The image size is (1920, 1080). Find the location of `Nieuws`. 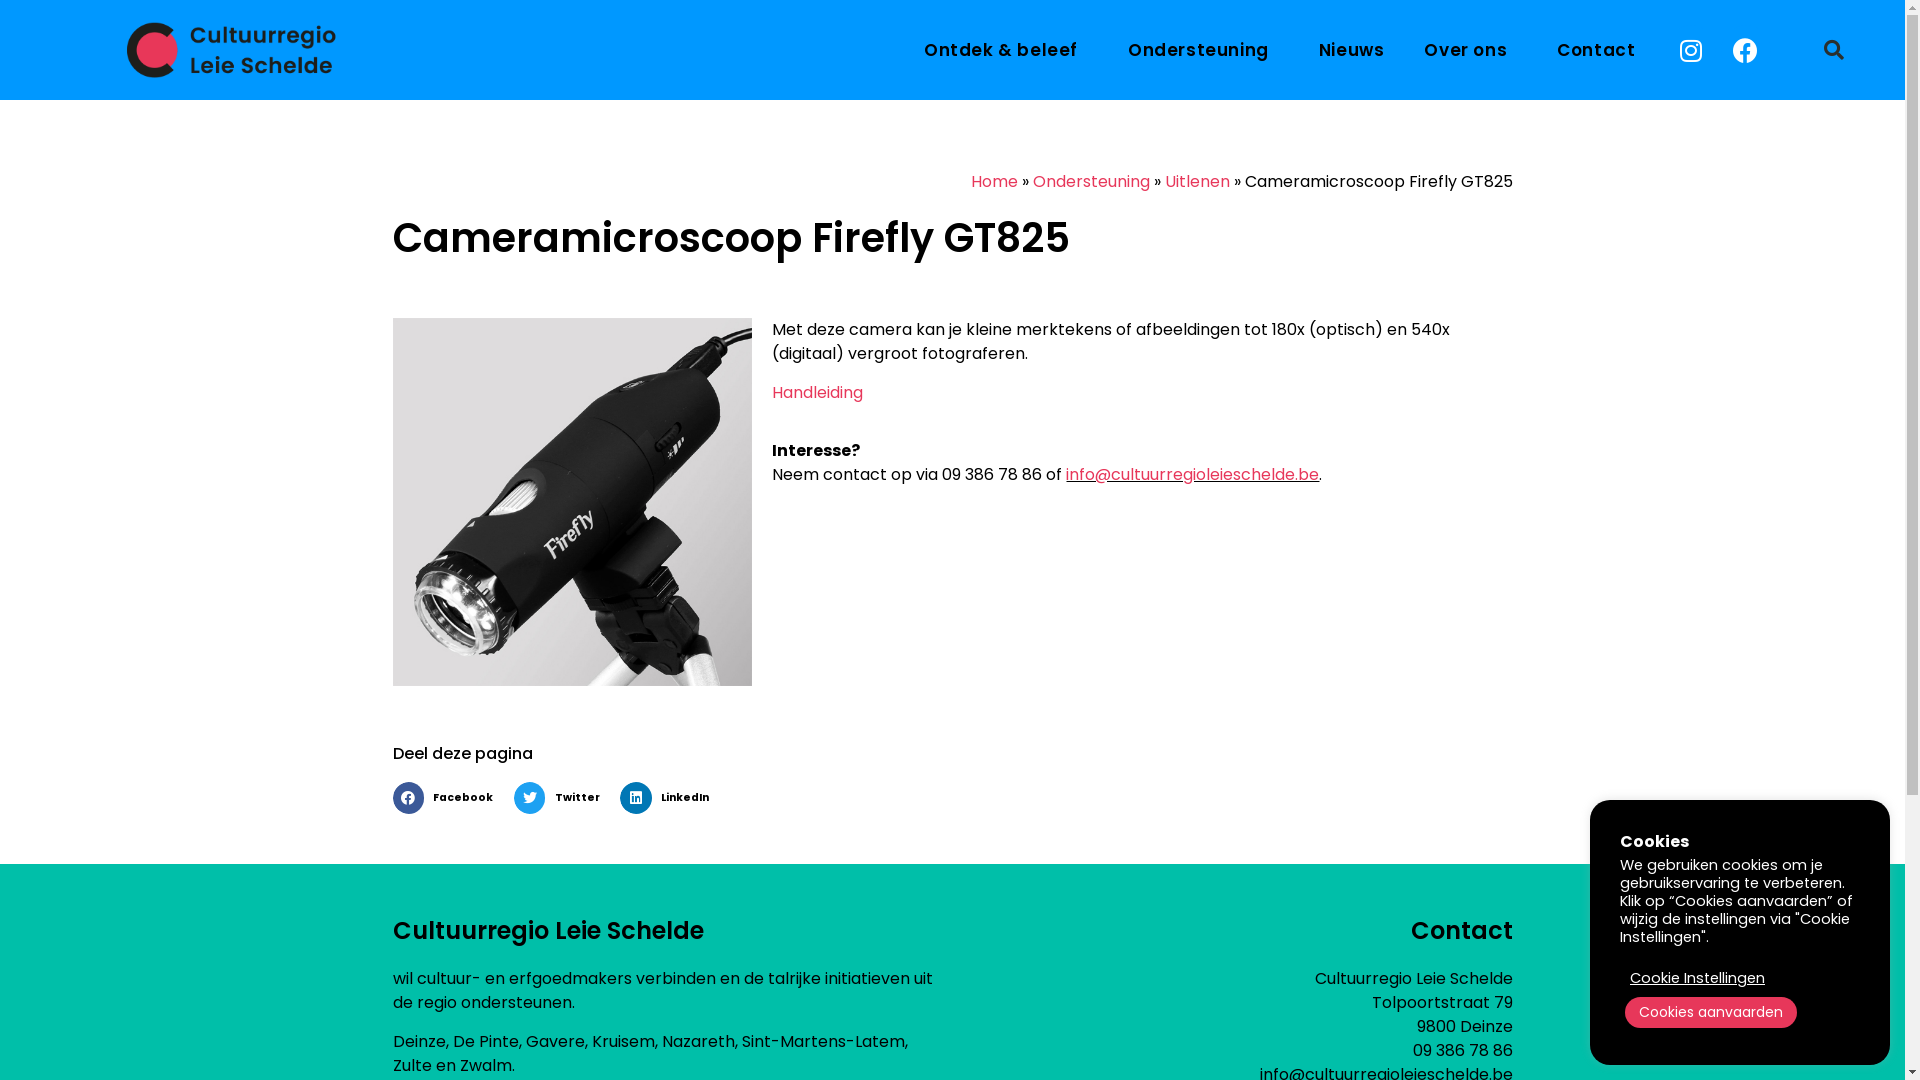

Nieuws is located at coordinates (1352, 50).